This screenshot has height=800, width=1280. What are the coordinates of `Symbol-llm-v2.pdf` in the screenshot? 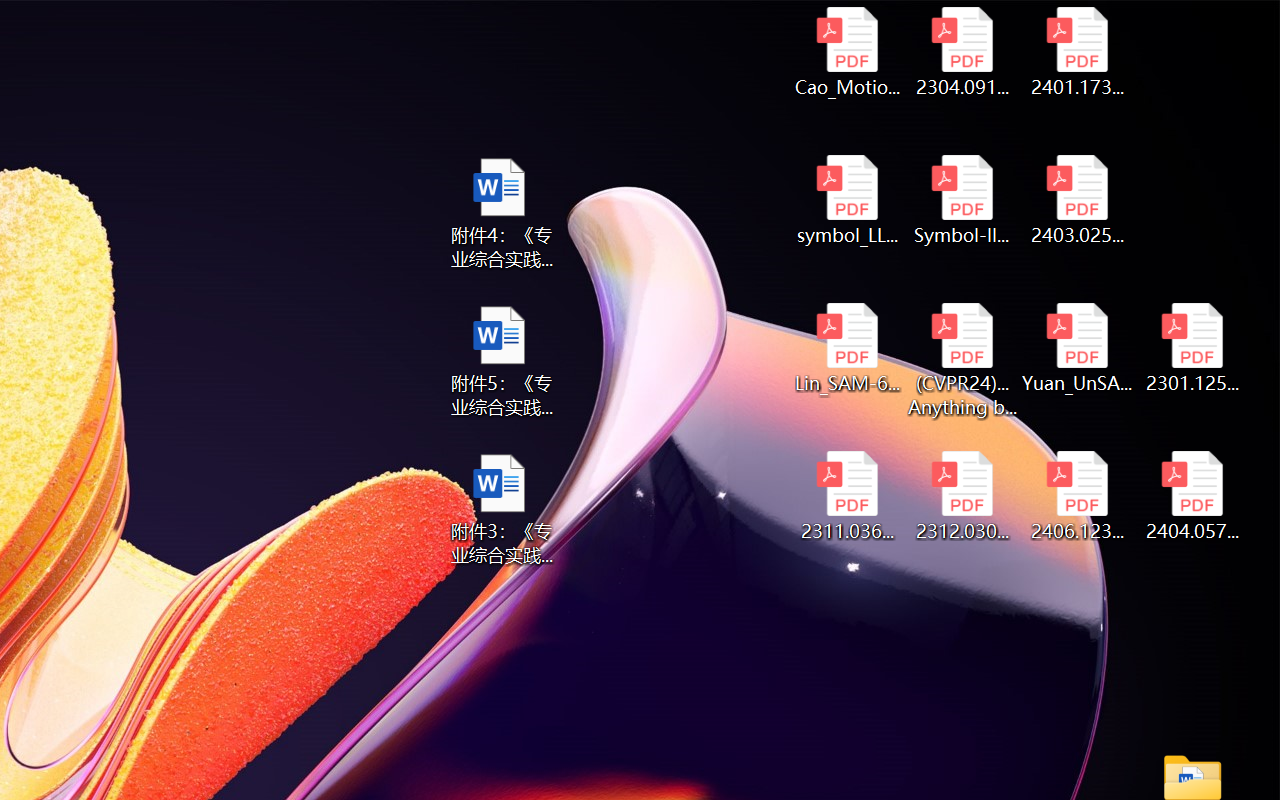 It's located at (962, 200).